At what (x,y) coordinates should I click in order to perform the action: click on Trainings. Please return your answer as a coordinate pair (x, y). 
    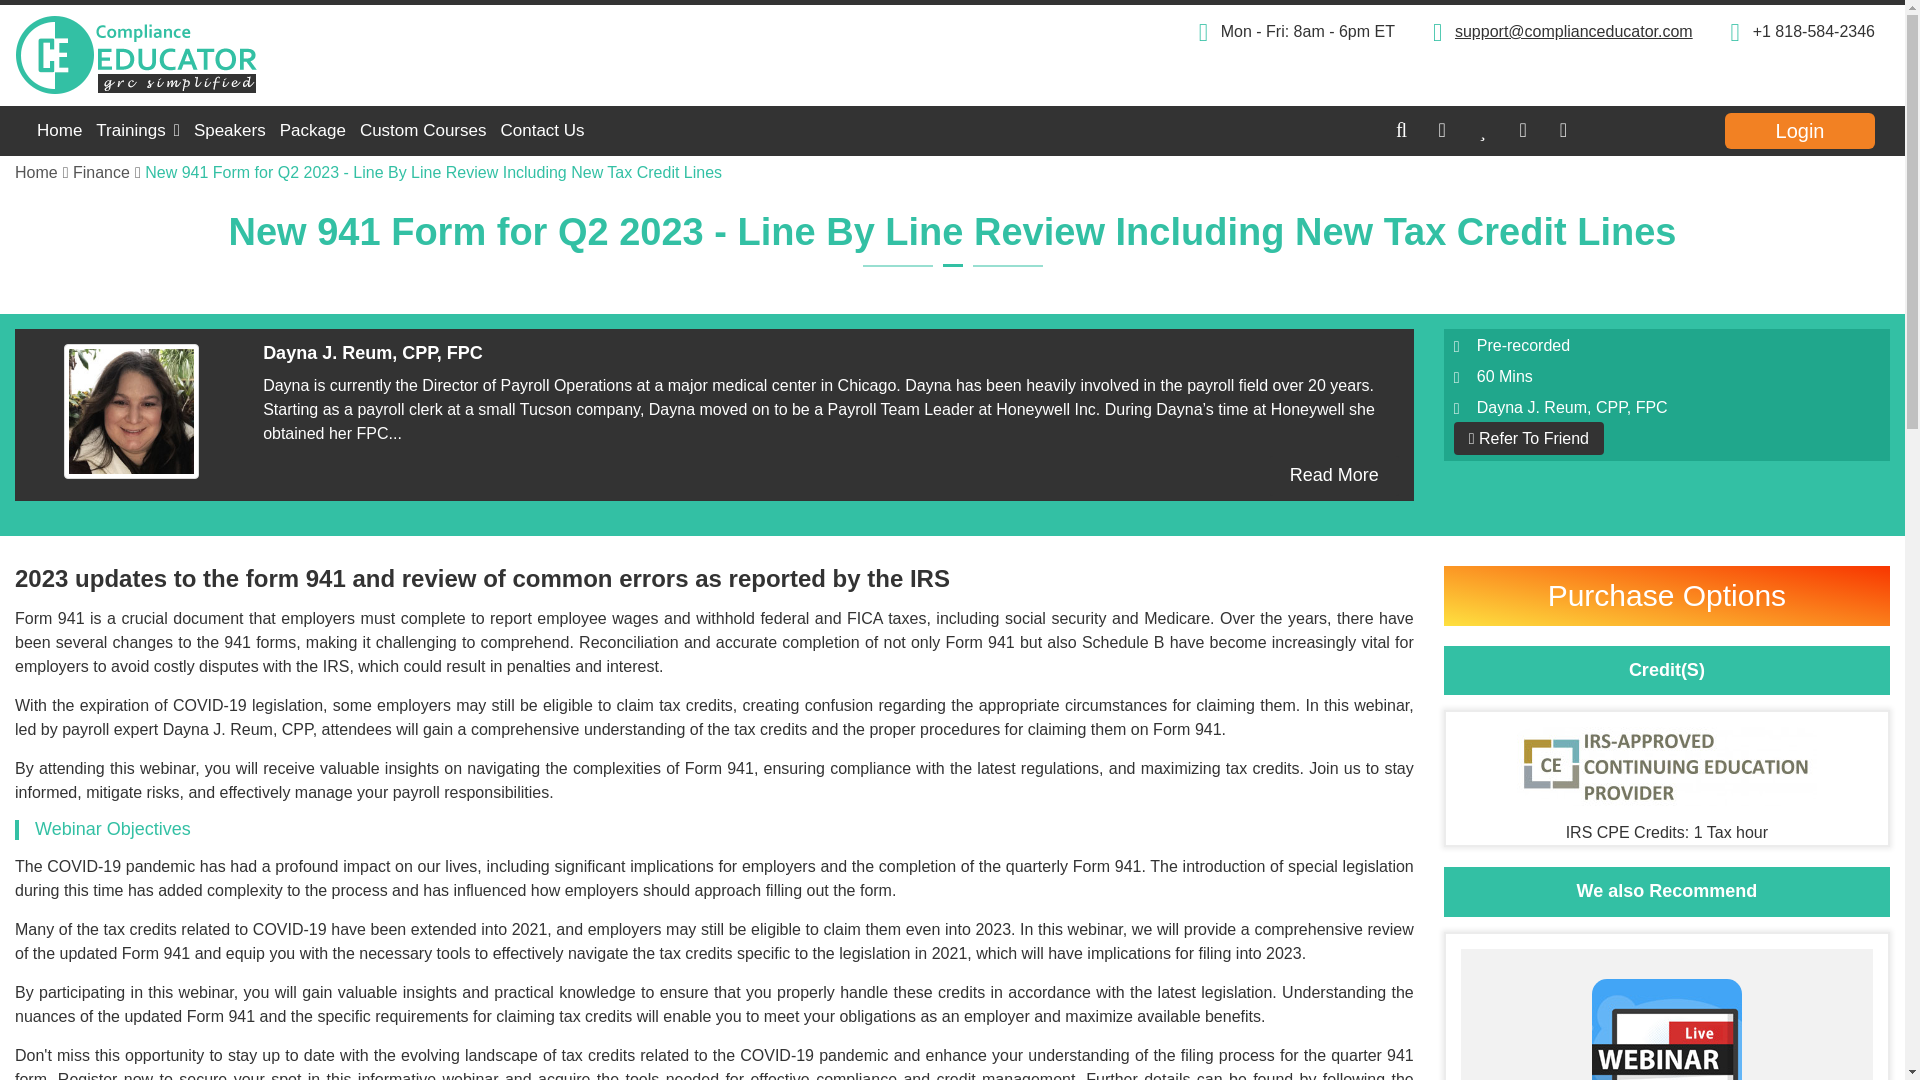
    Looking at the image, I should click on (137, 130).